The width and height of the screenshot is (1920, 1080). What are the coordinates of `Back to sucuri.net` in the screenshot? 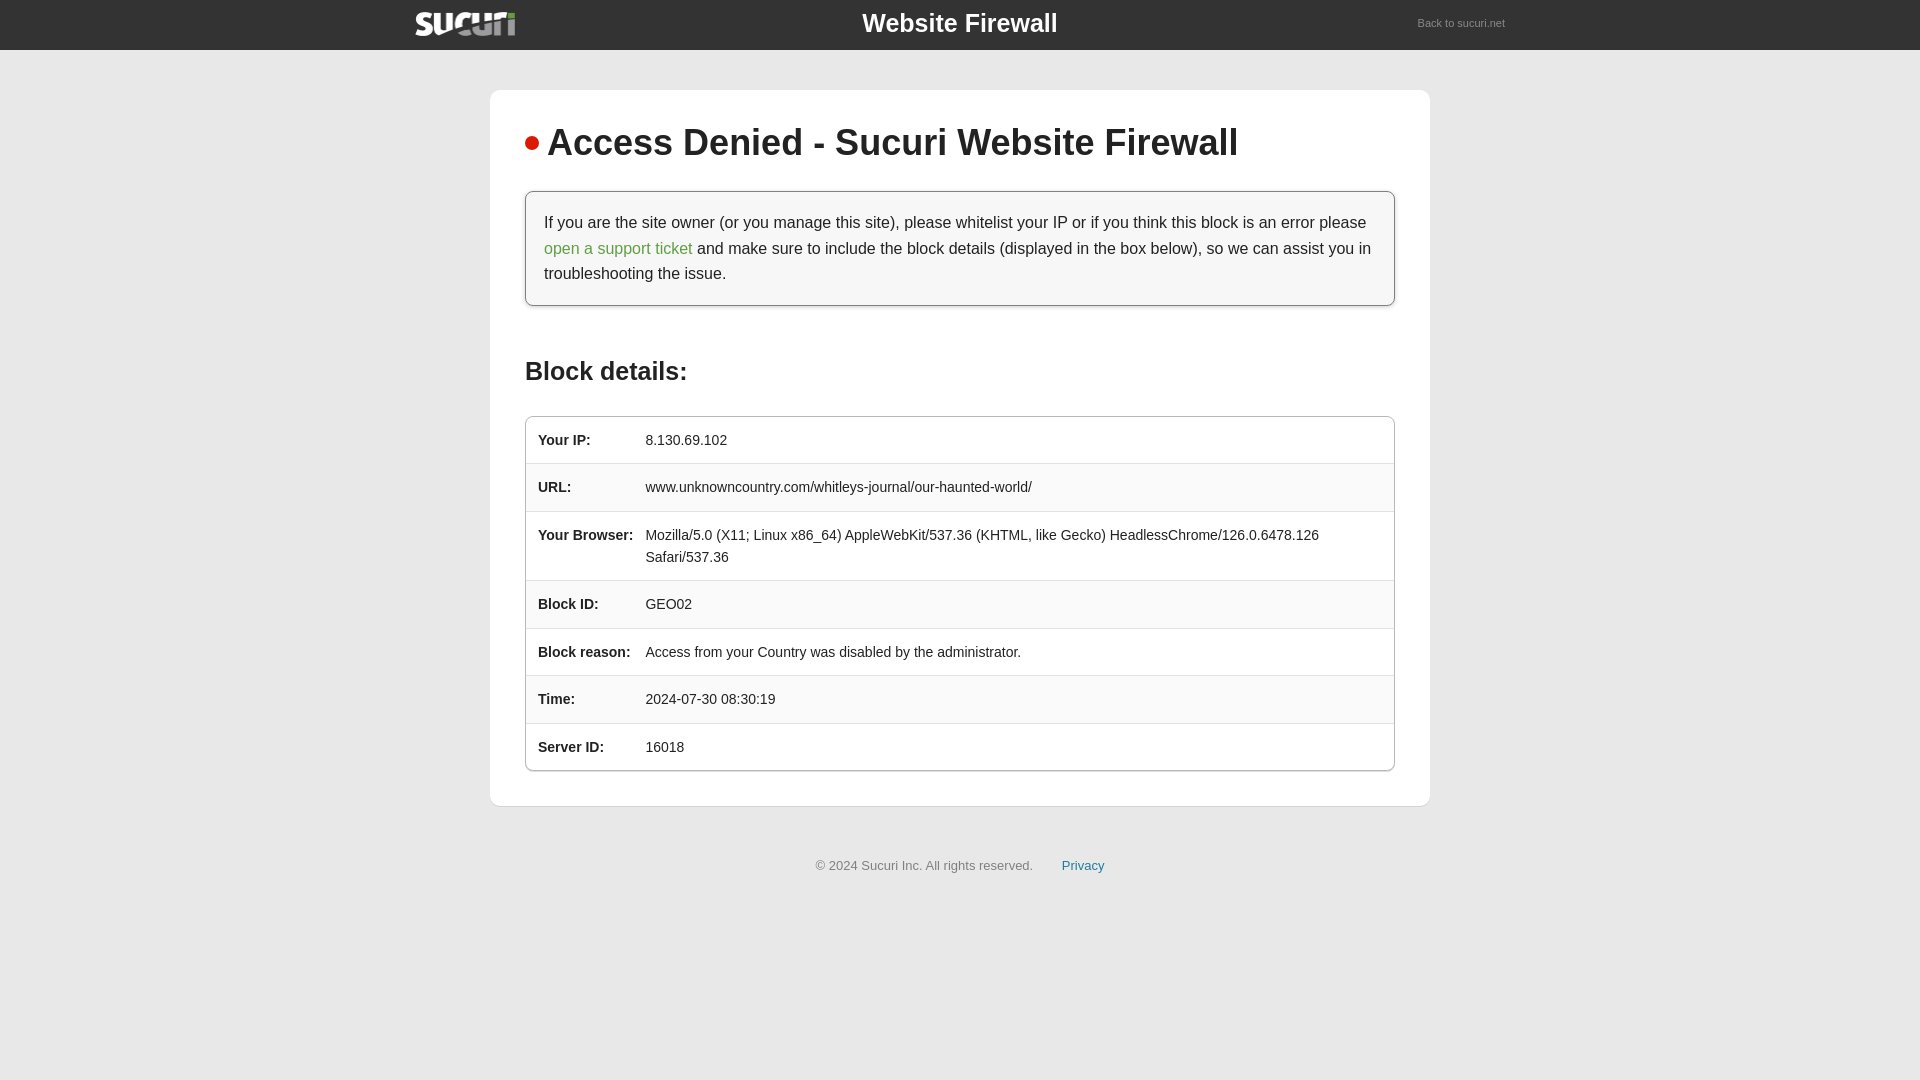 It's located at (1462, 24).